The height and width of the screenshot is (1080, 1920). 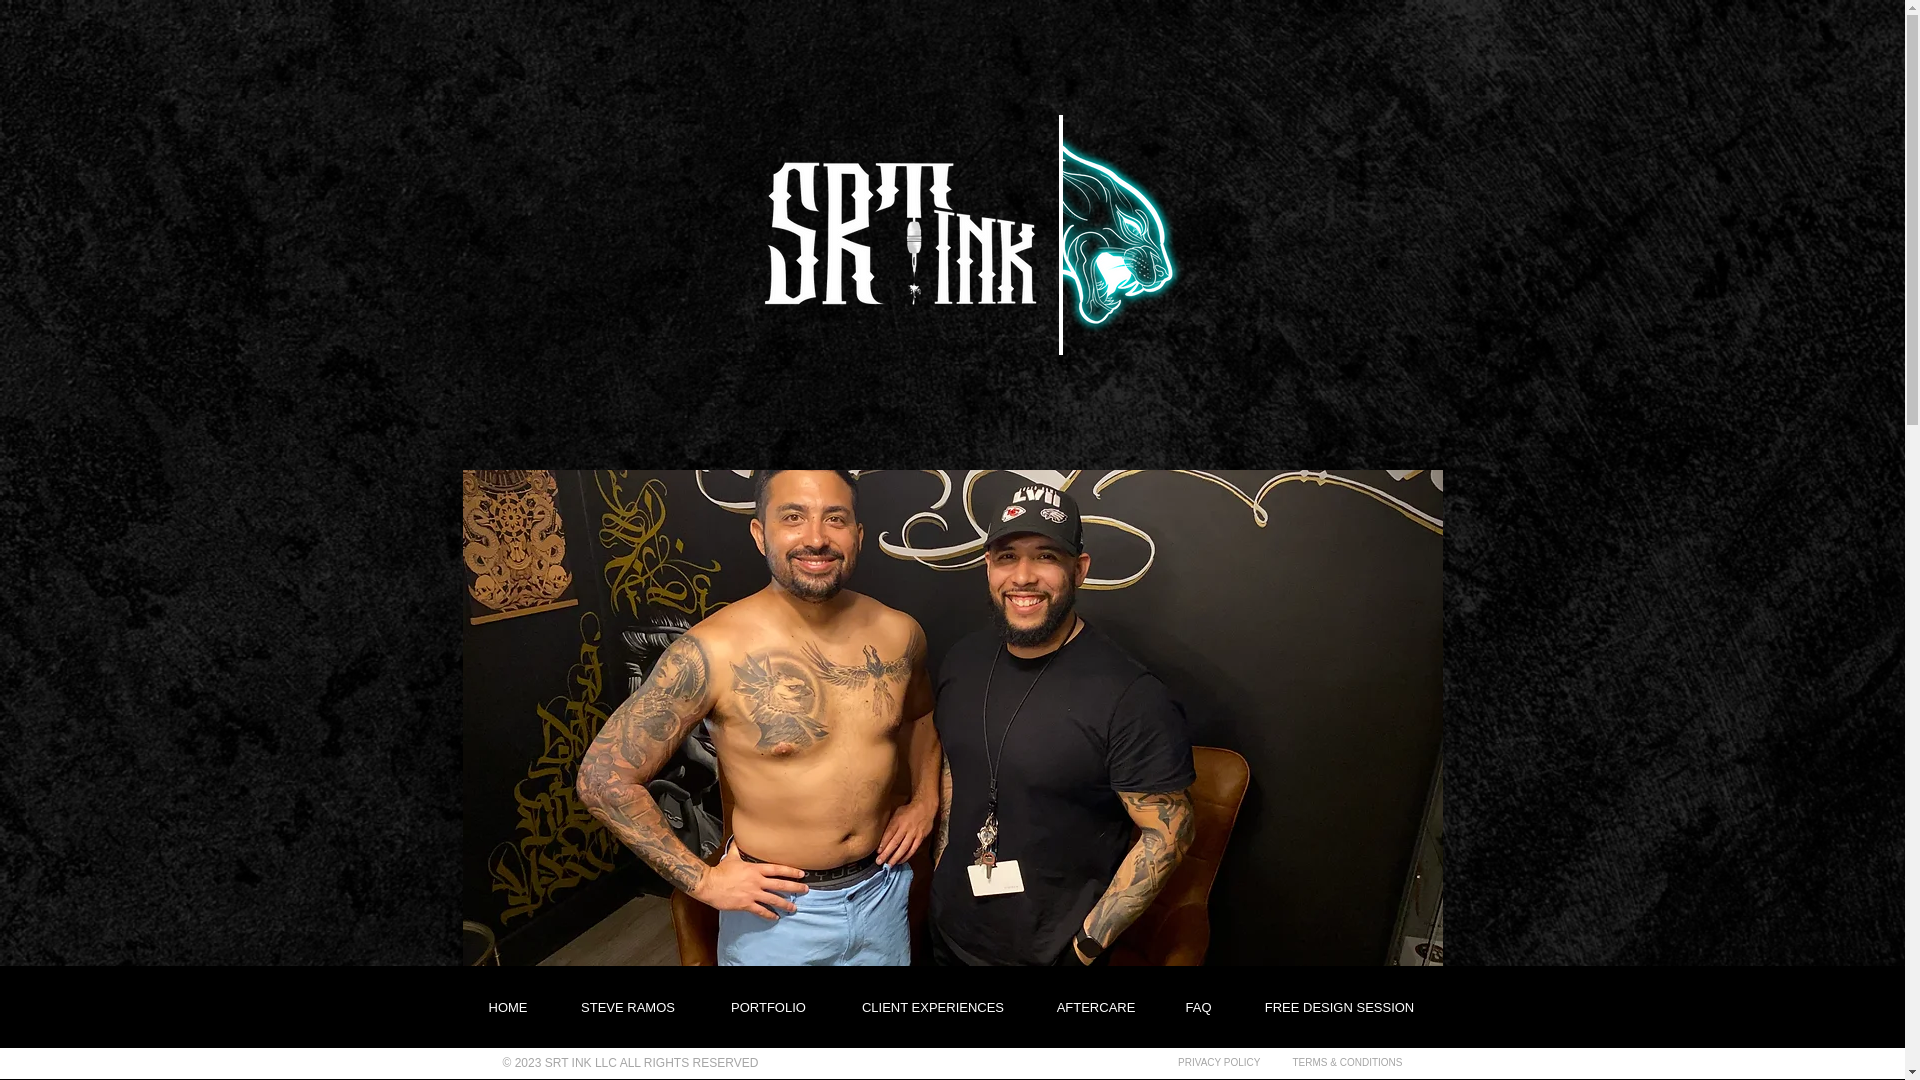 What do you see at coordinates (507, 1008) in the screenshot?
I see `HOME` at bounding box center [507, 1008].